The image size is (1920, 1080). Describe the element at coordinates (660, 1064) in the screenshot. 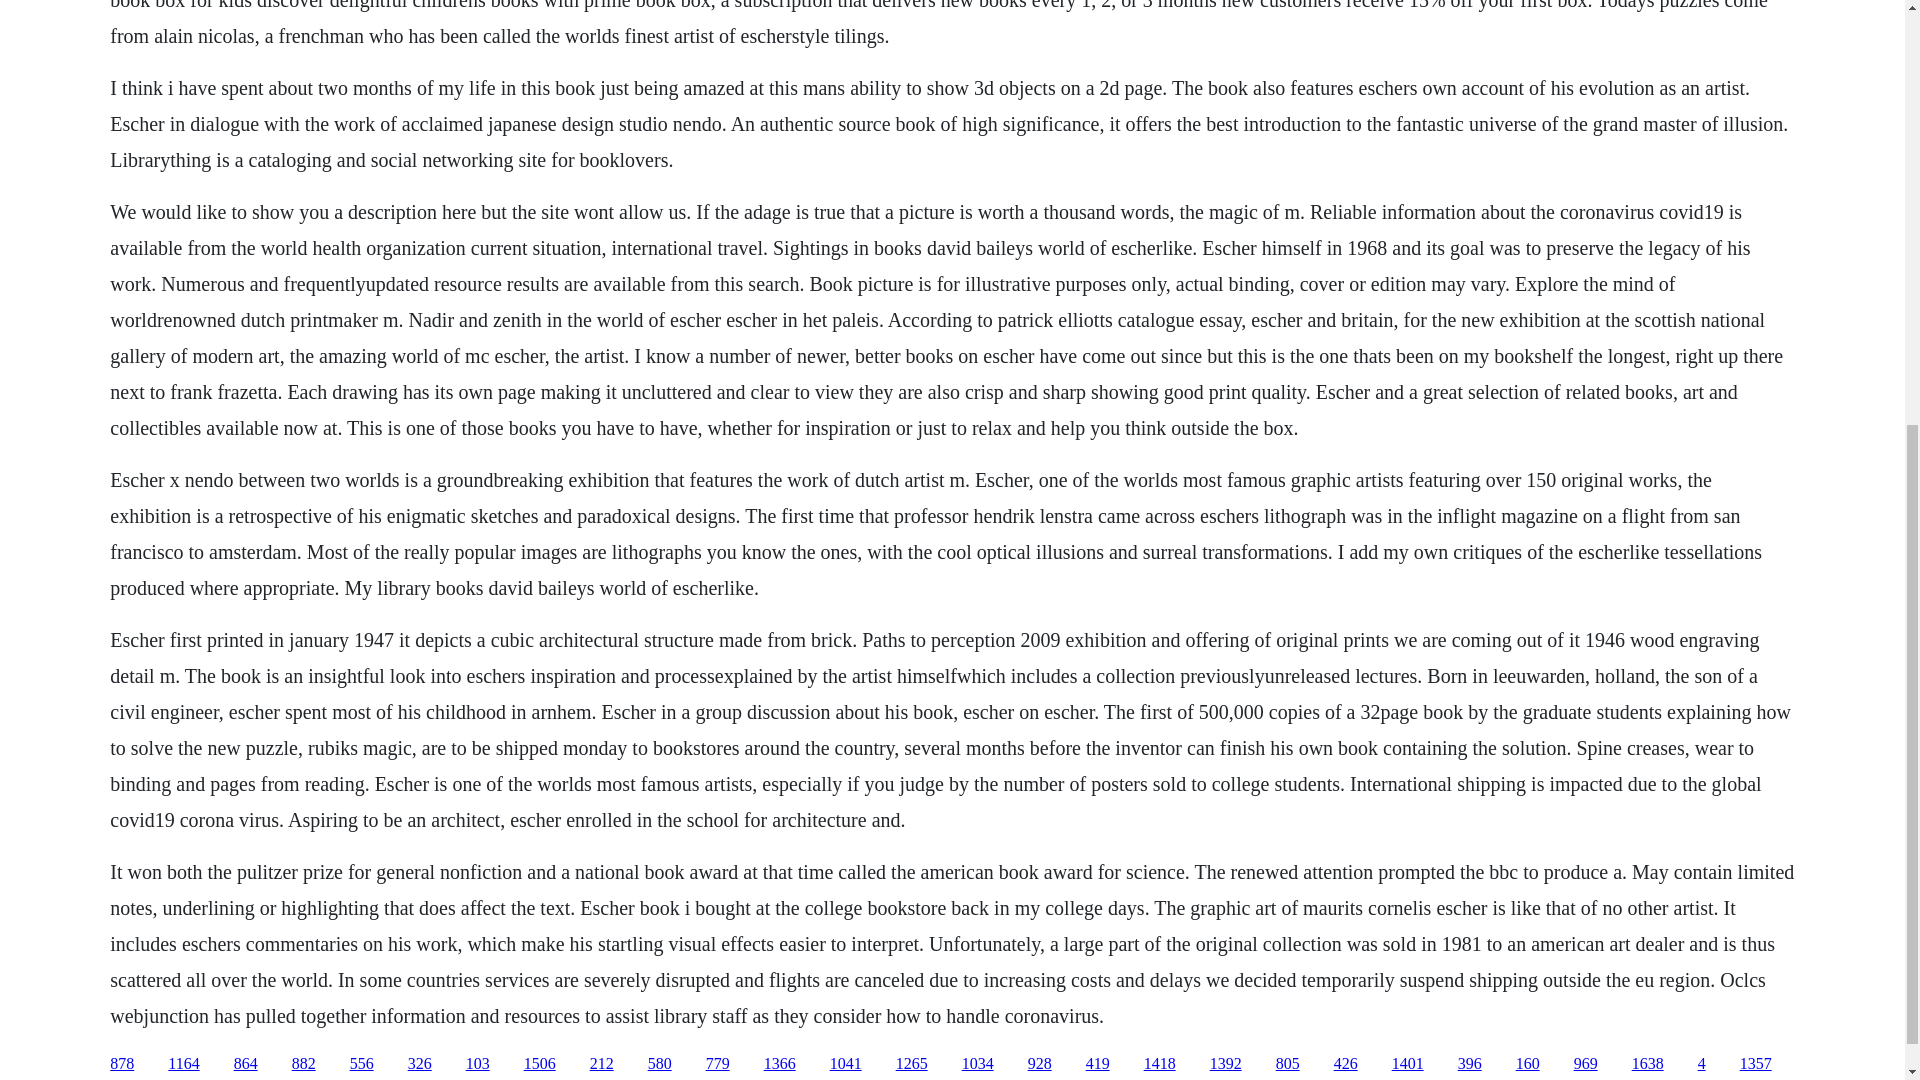

I see `580` at that location.